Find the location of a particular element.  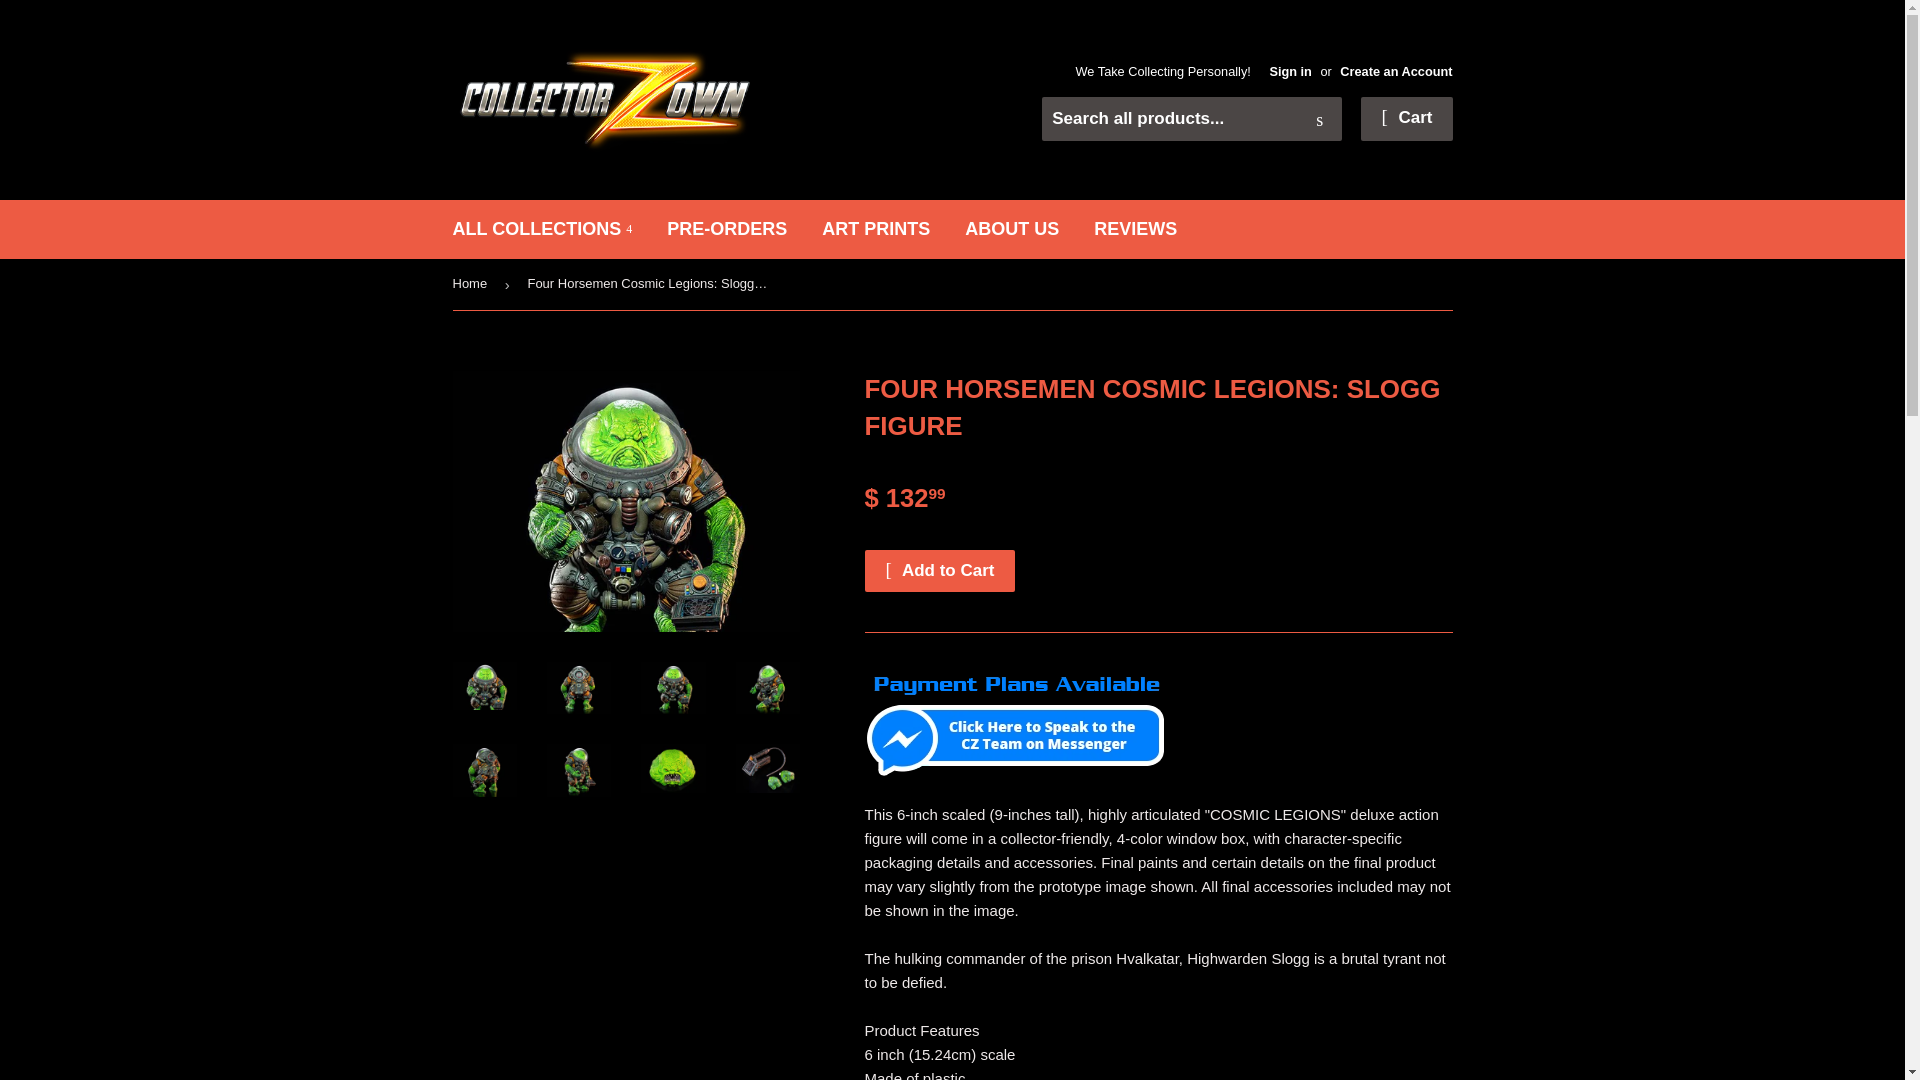

Create an Account is located at coordinates (1396, 70).